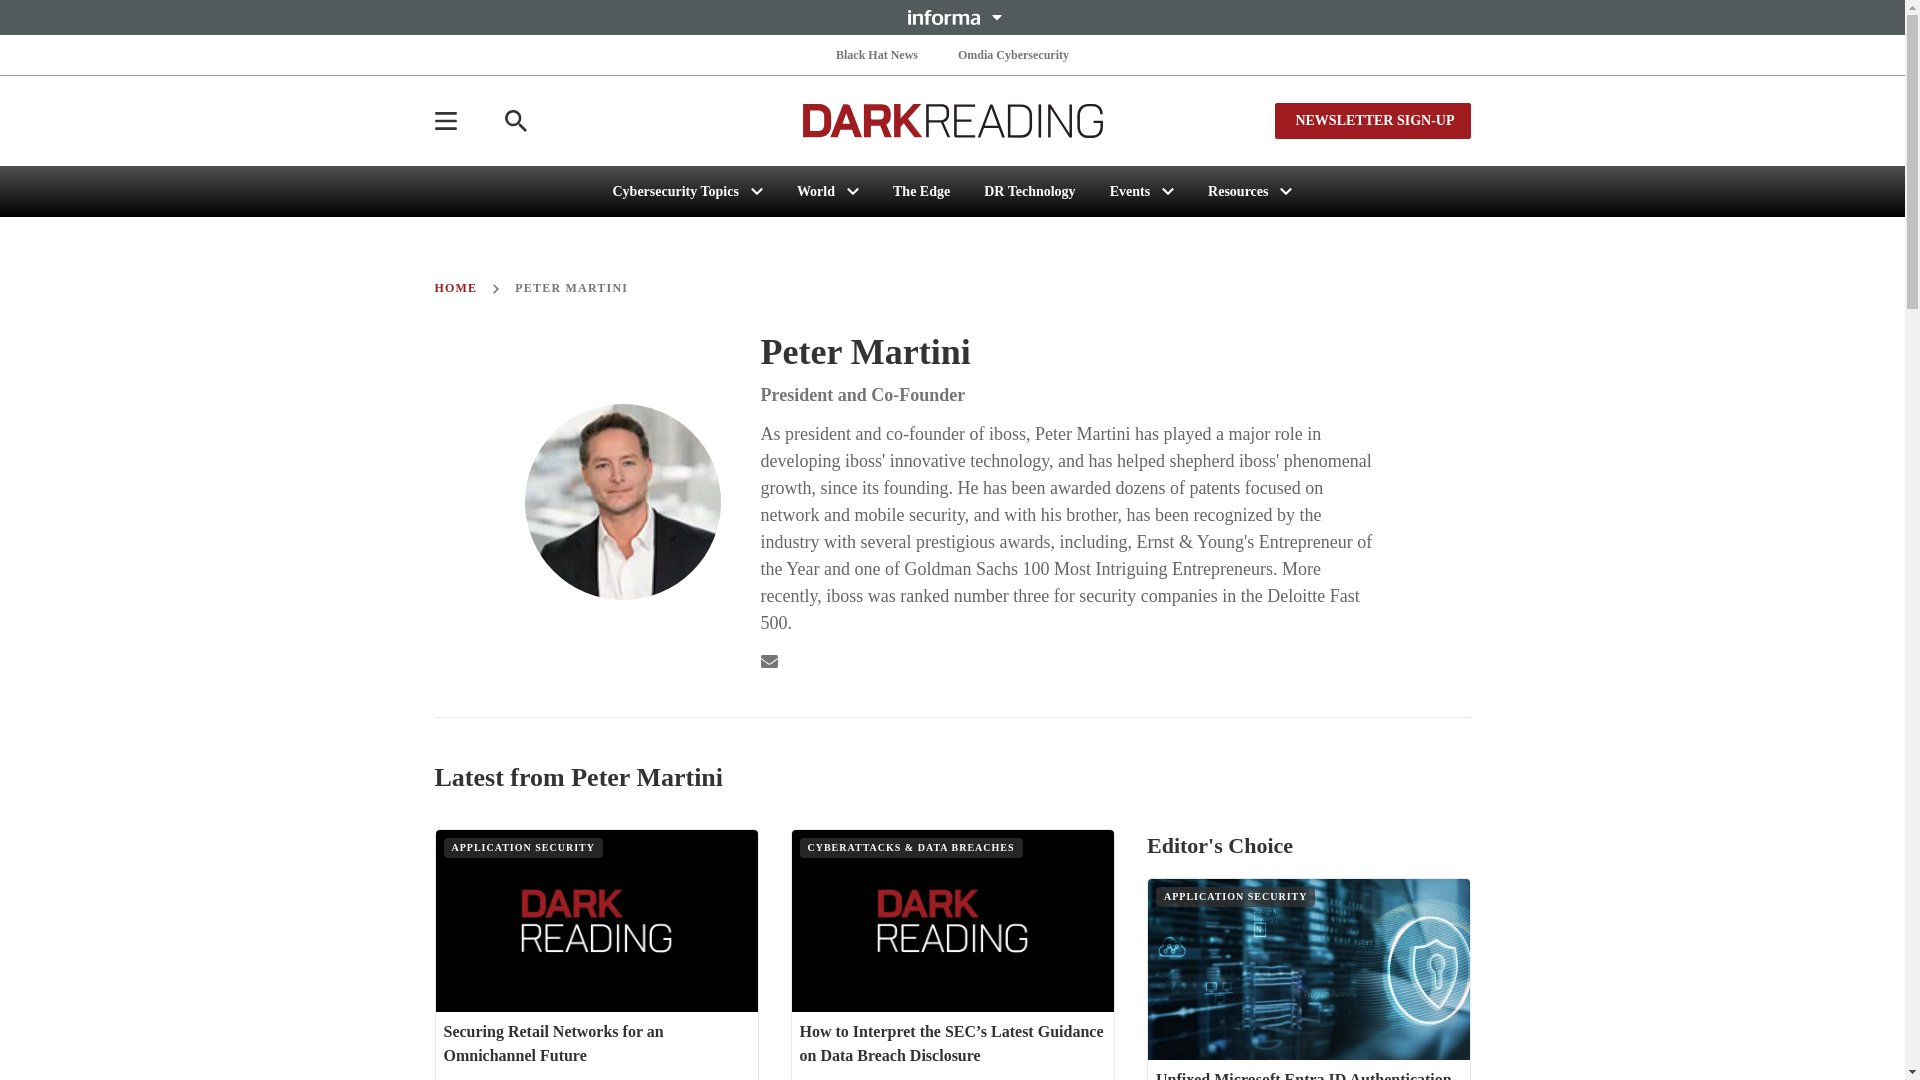  What do you see at coordinates (952, 120) in the screenshot?
I see `Dark Reading Logo` at bounding box center [952, 120].